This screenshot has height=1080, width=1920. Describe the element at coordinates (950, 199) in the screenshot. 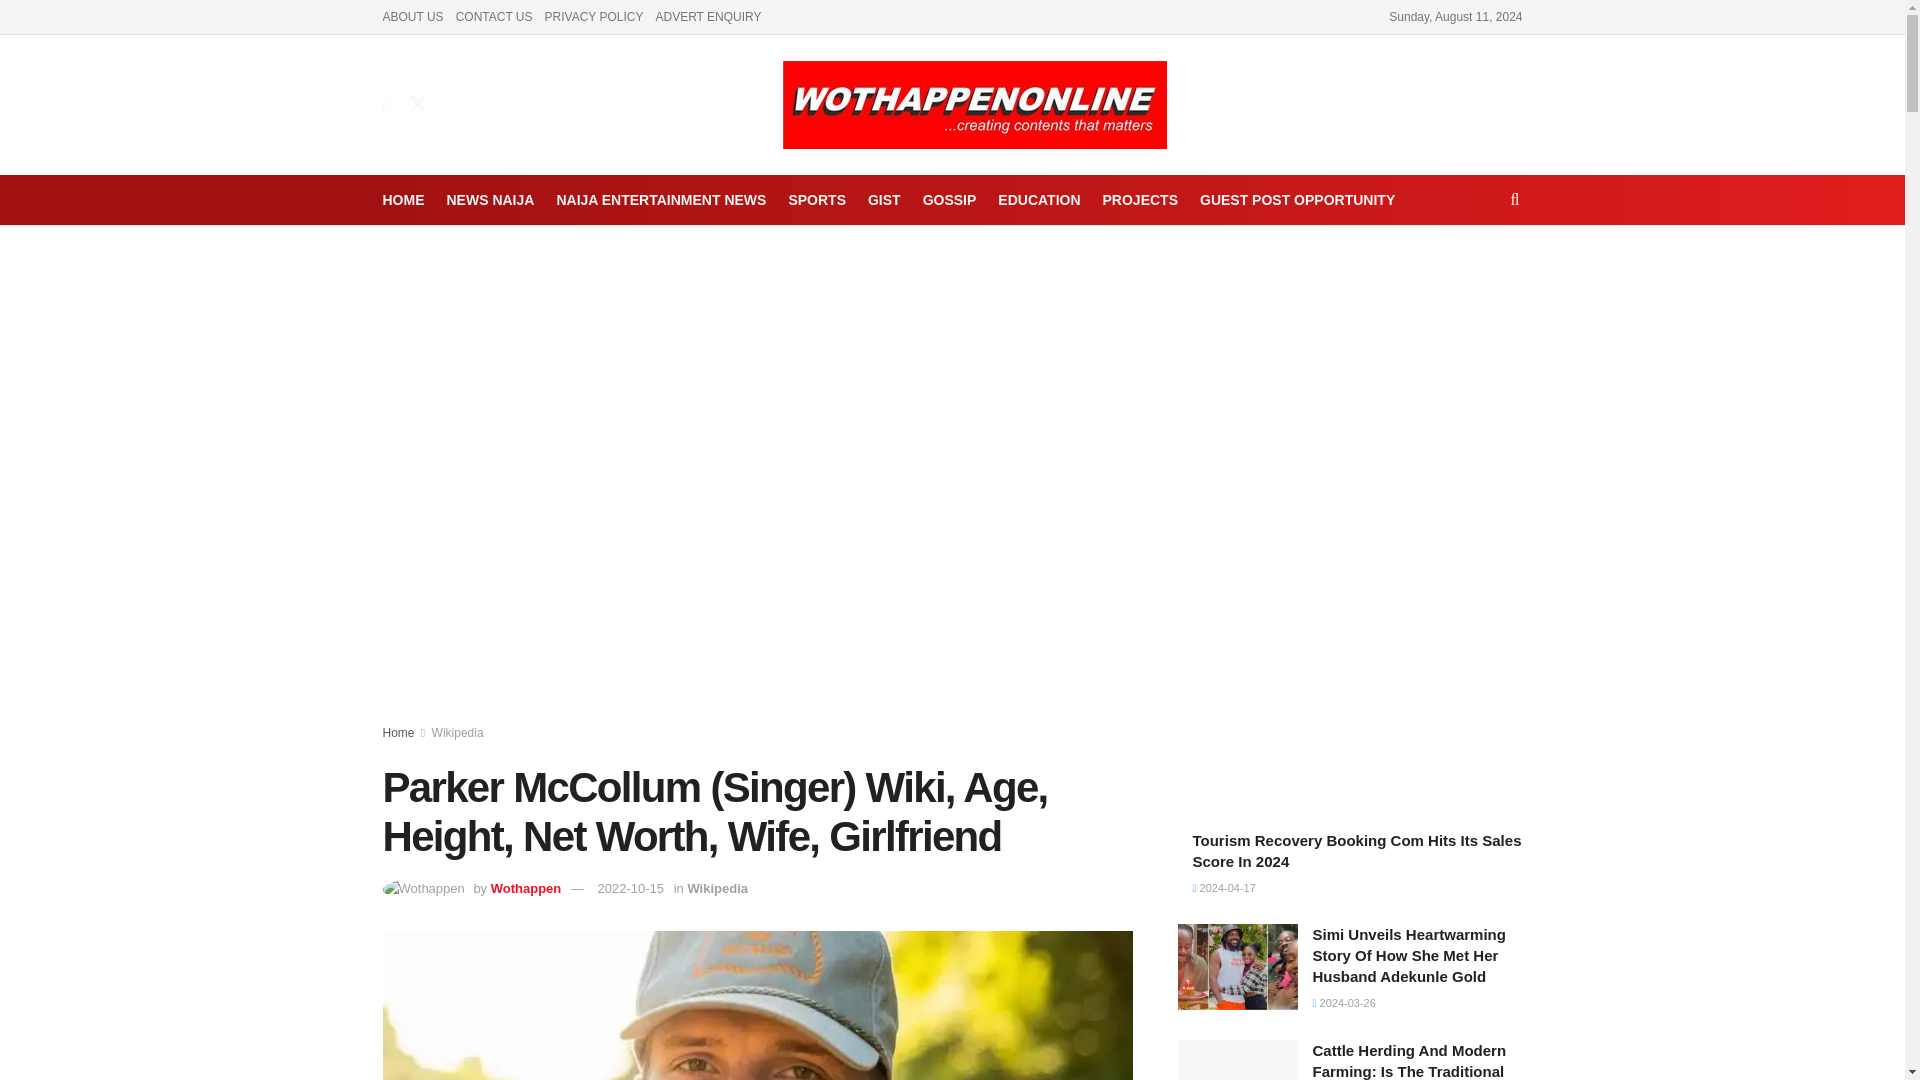

I see `GOSSIP` at that location.